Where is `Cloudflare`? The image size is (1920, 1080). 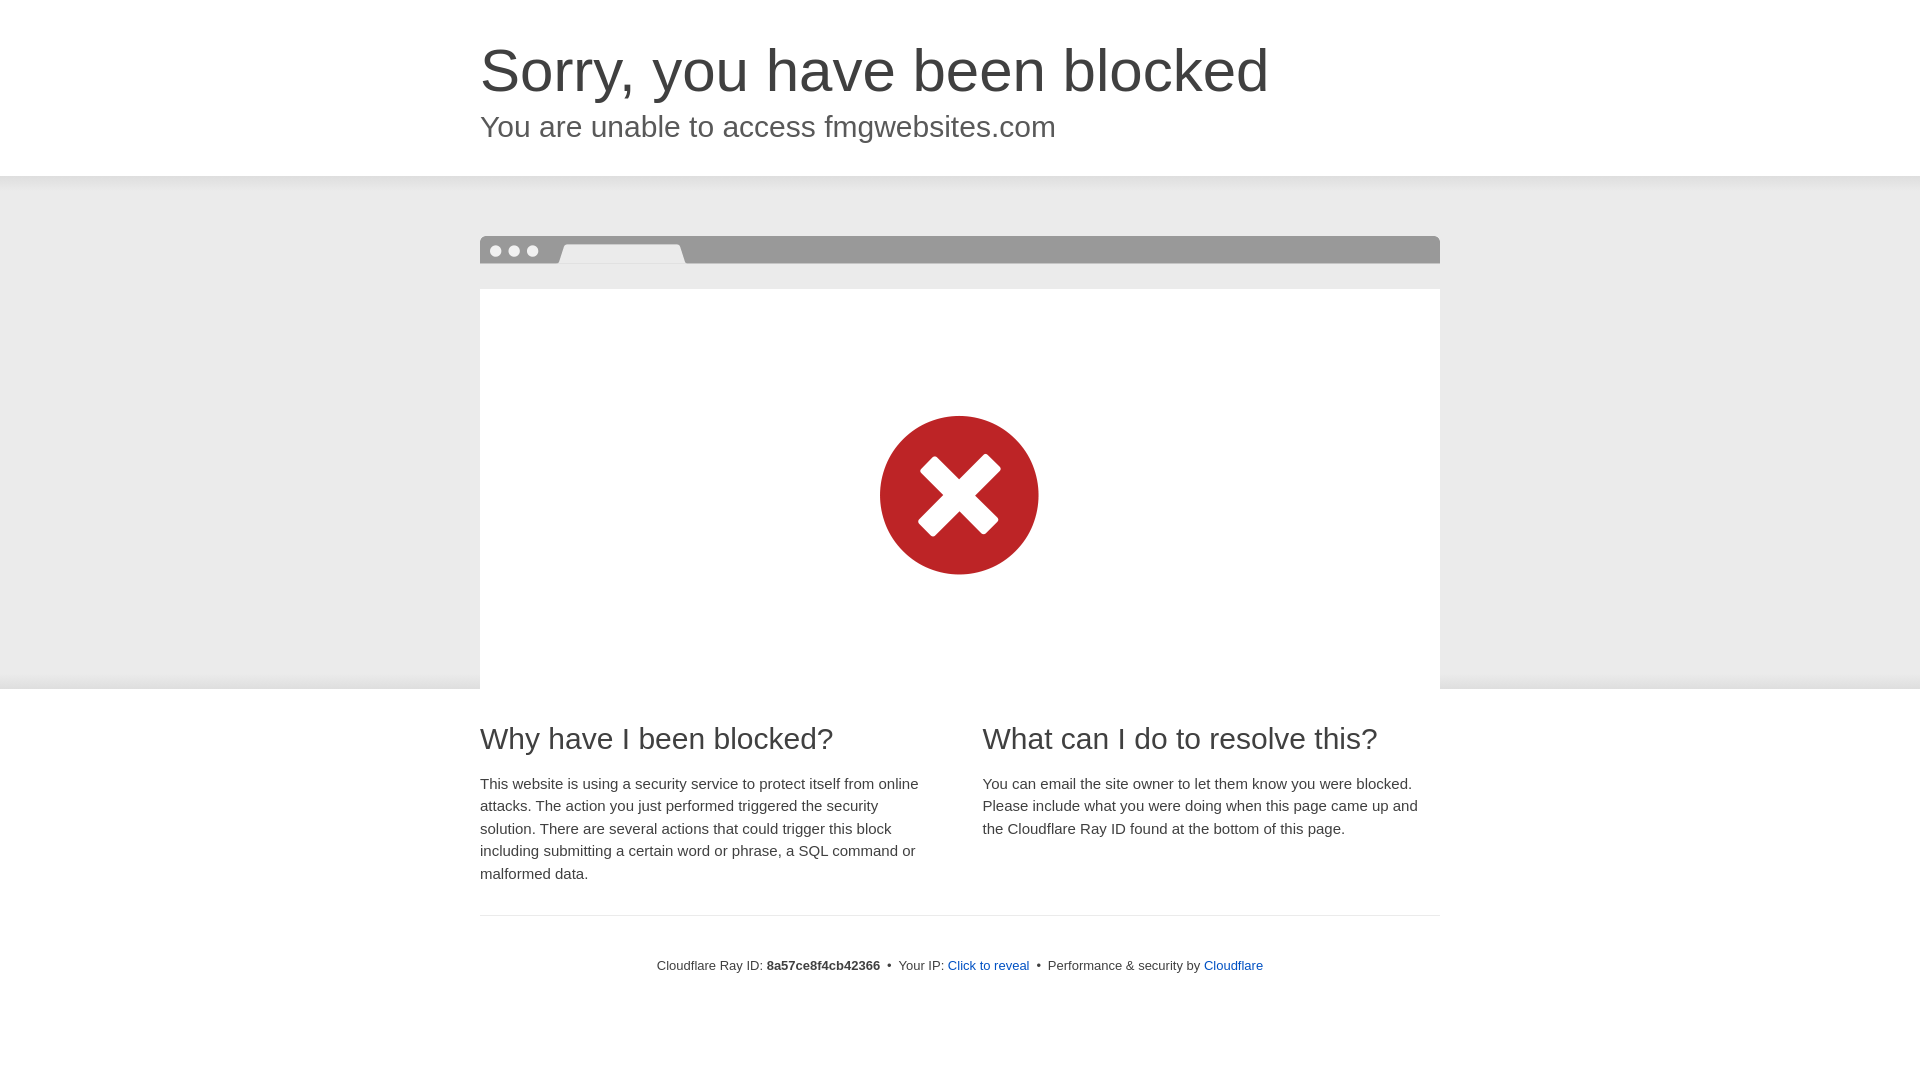 Cloudflare is located at coordinates (1233, 965).